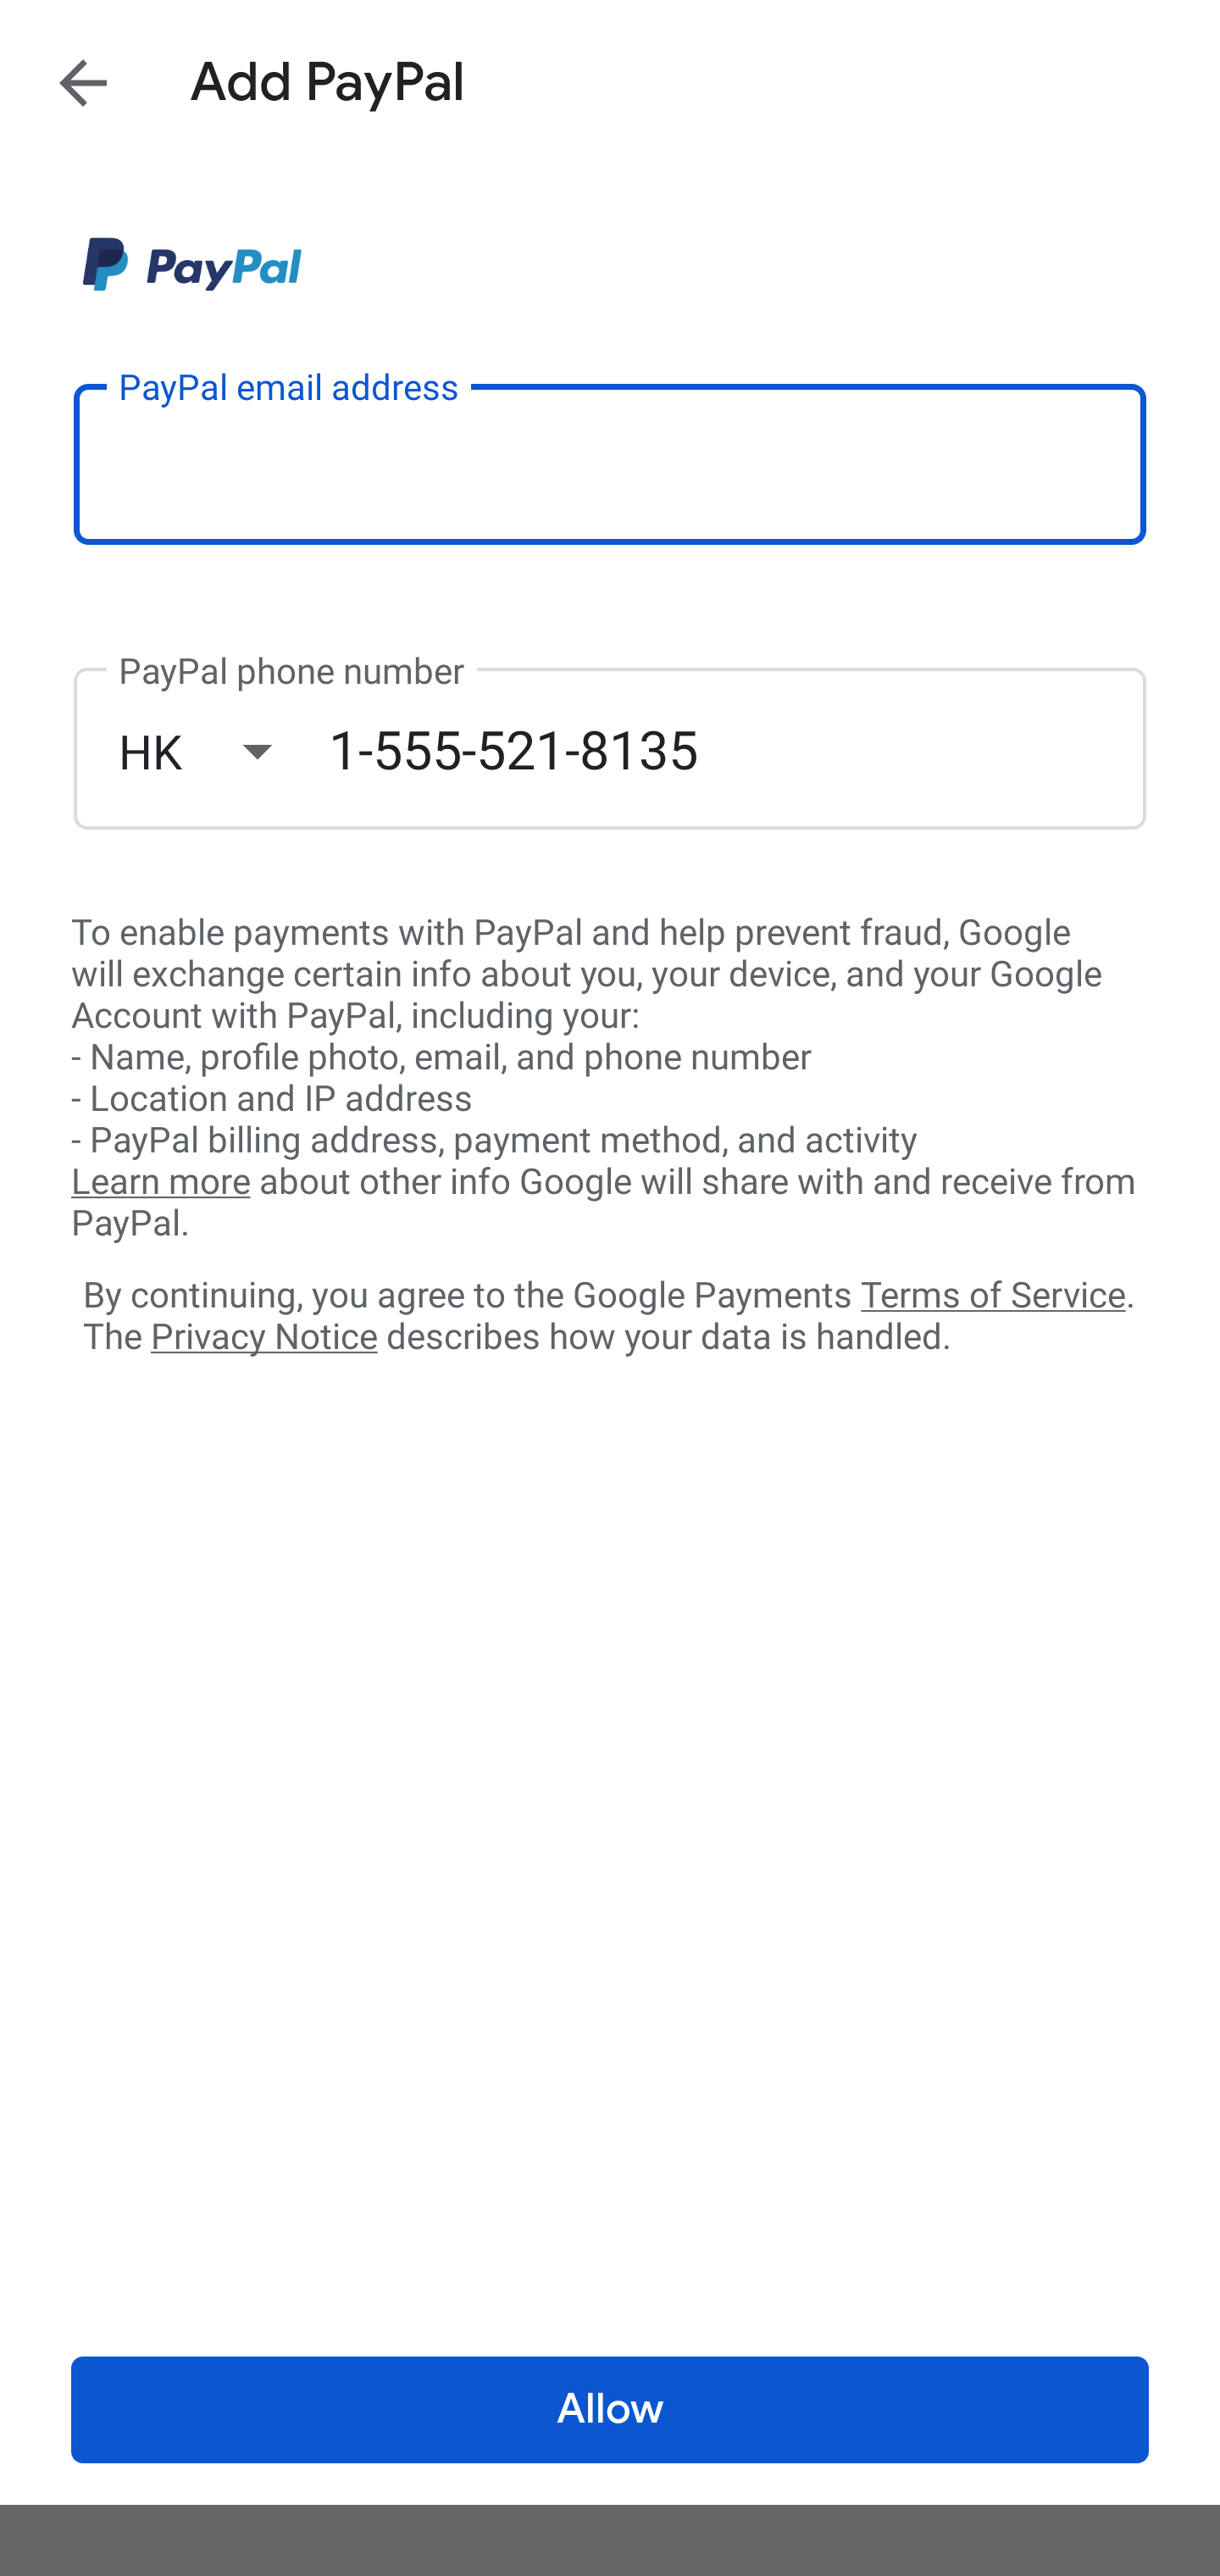 This screenshot has width=1220, height=2576. Describe the element at coordinates (610, 463) in the screenshot. I see `PayPal email address` at that location.